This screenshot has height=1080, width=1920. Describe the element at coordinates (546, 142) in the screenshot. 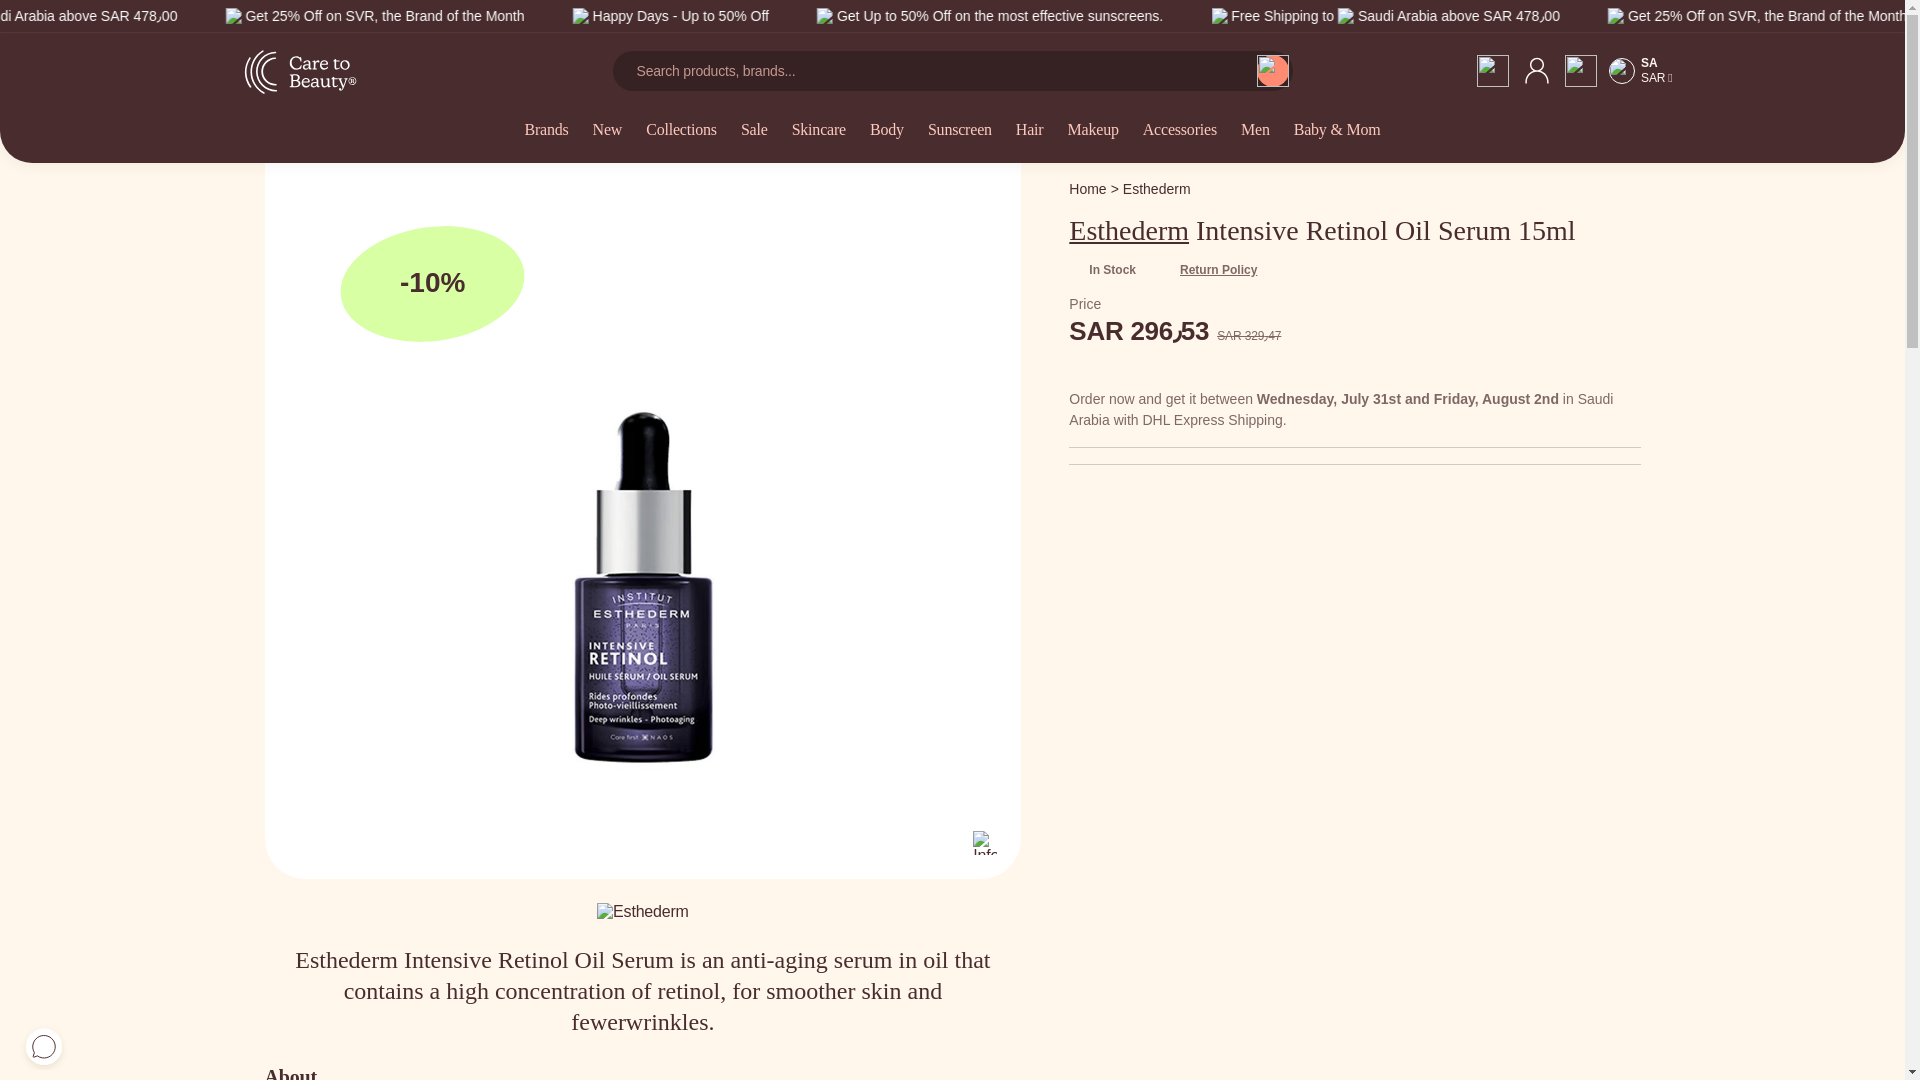

I see `Brands` at that location.